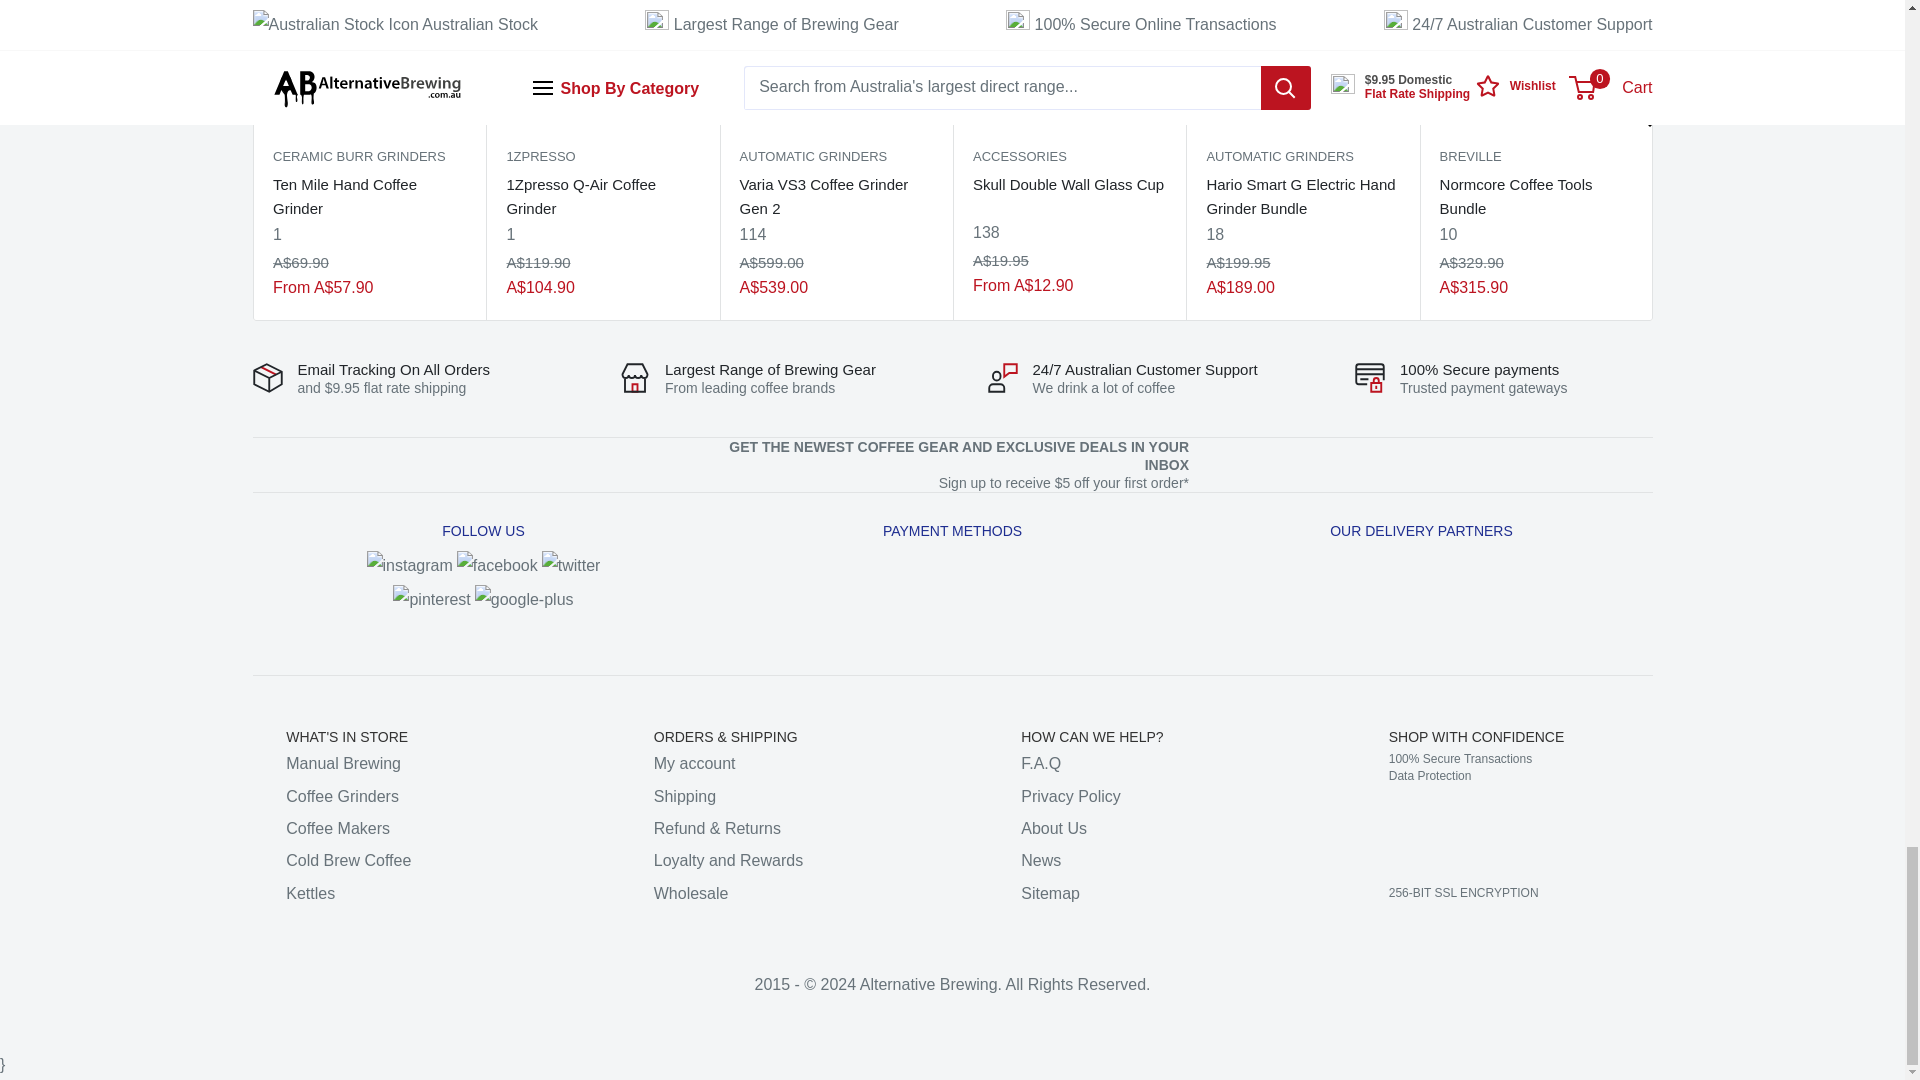 Image resolution: width=1920 pixels, height=1080 pixels. What do you see at coordinates (1535, 156) in the screenshot?
I see `Breville` at bounding box center [1535, 156].